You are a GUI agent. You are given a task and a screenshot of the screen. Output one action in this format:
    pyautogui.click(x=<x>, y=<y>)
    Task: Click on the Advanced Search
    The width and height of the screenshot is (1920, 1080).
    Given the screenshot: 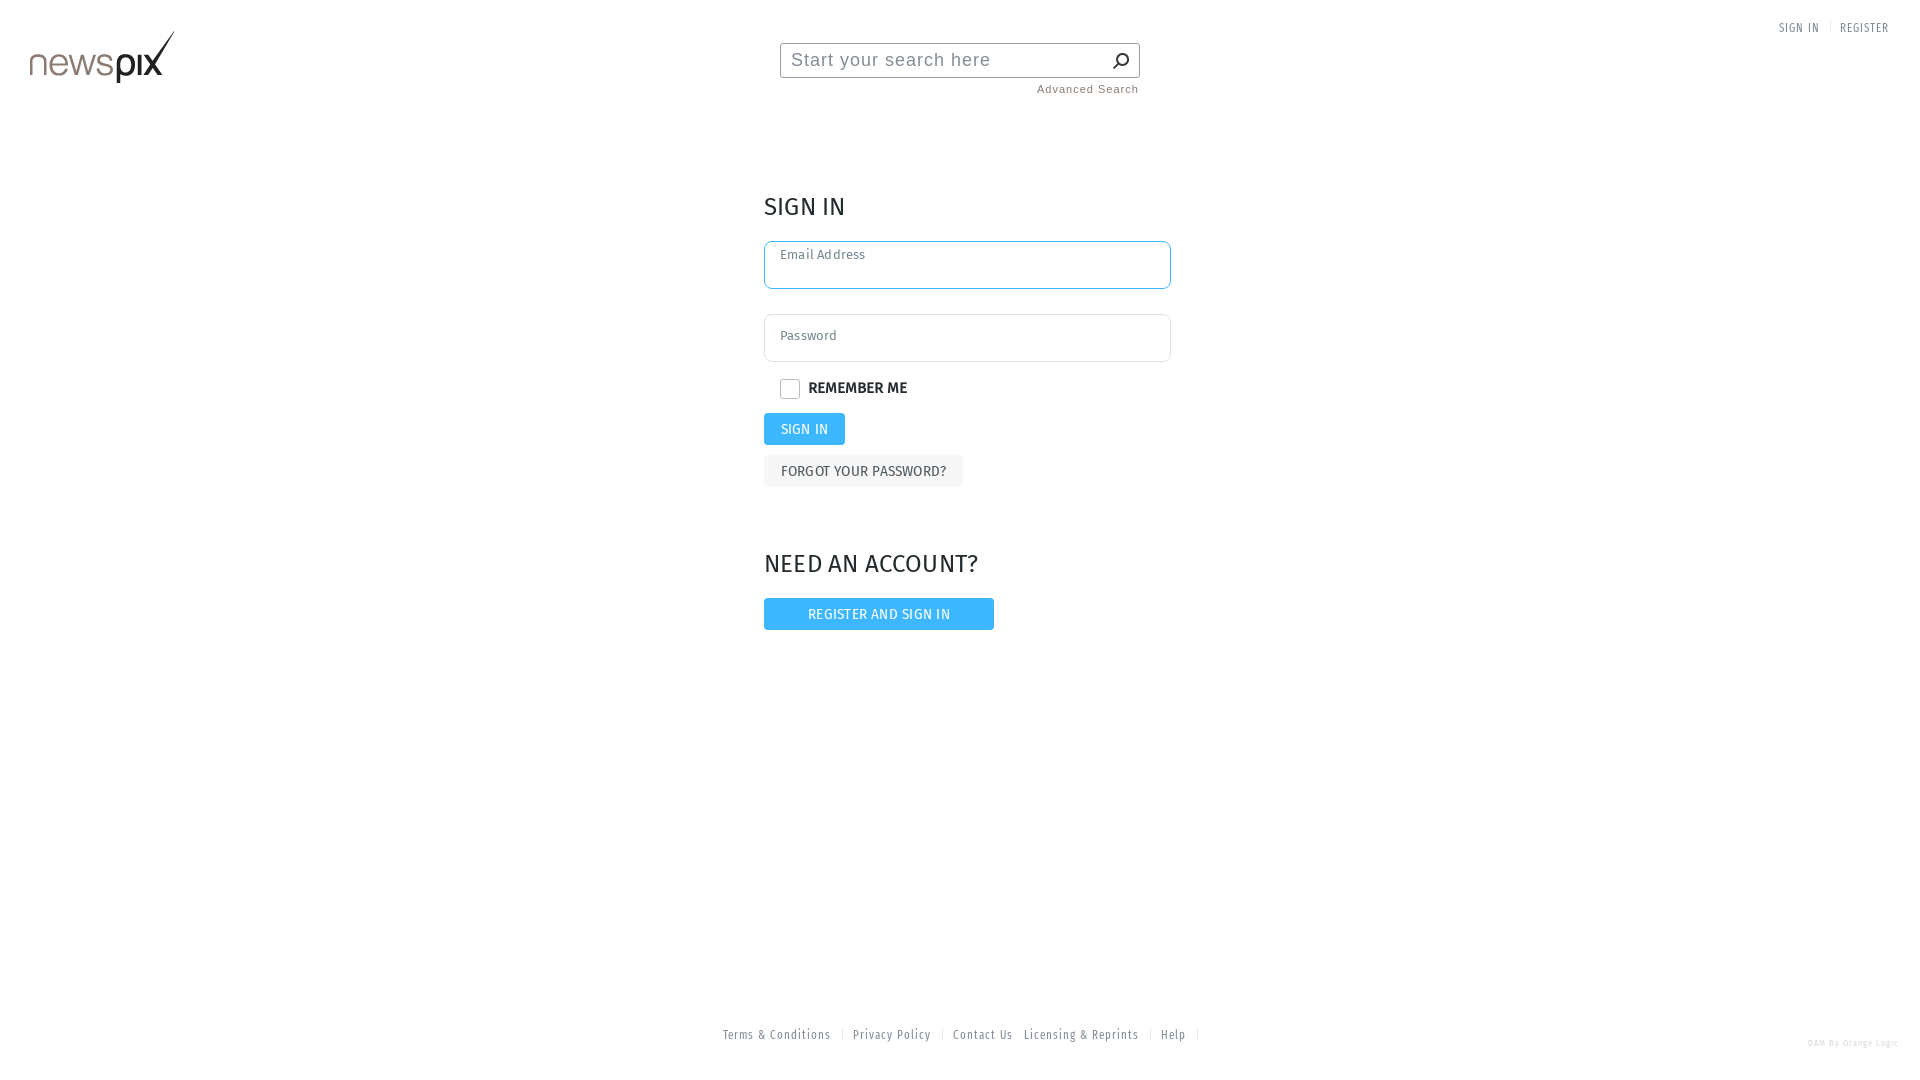 What is the action you would take?
    pyautogui.click(x=1088, y=90)
    